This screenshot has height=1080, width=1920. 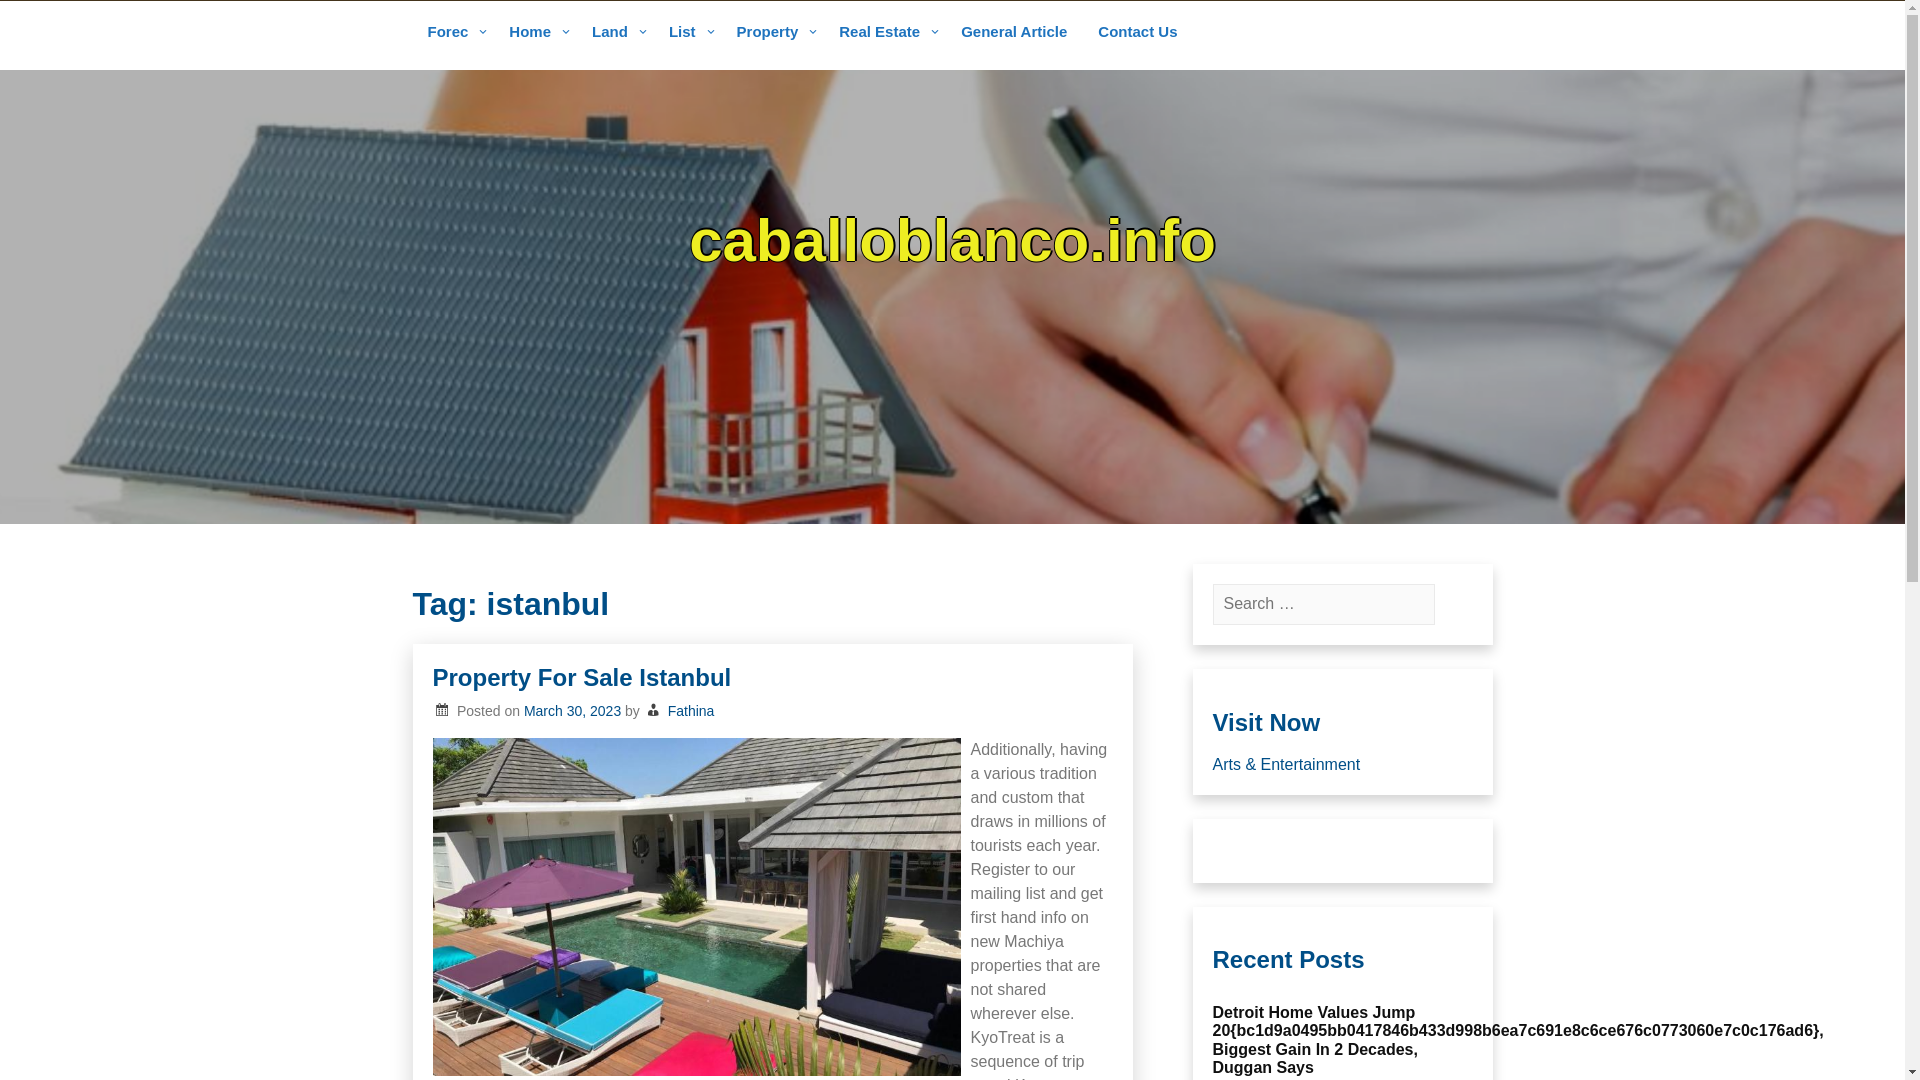 What do you see at coordinates (616, 33) in the screenshot?
I see `Land` at bounding box center [616, 33].